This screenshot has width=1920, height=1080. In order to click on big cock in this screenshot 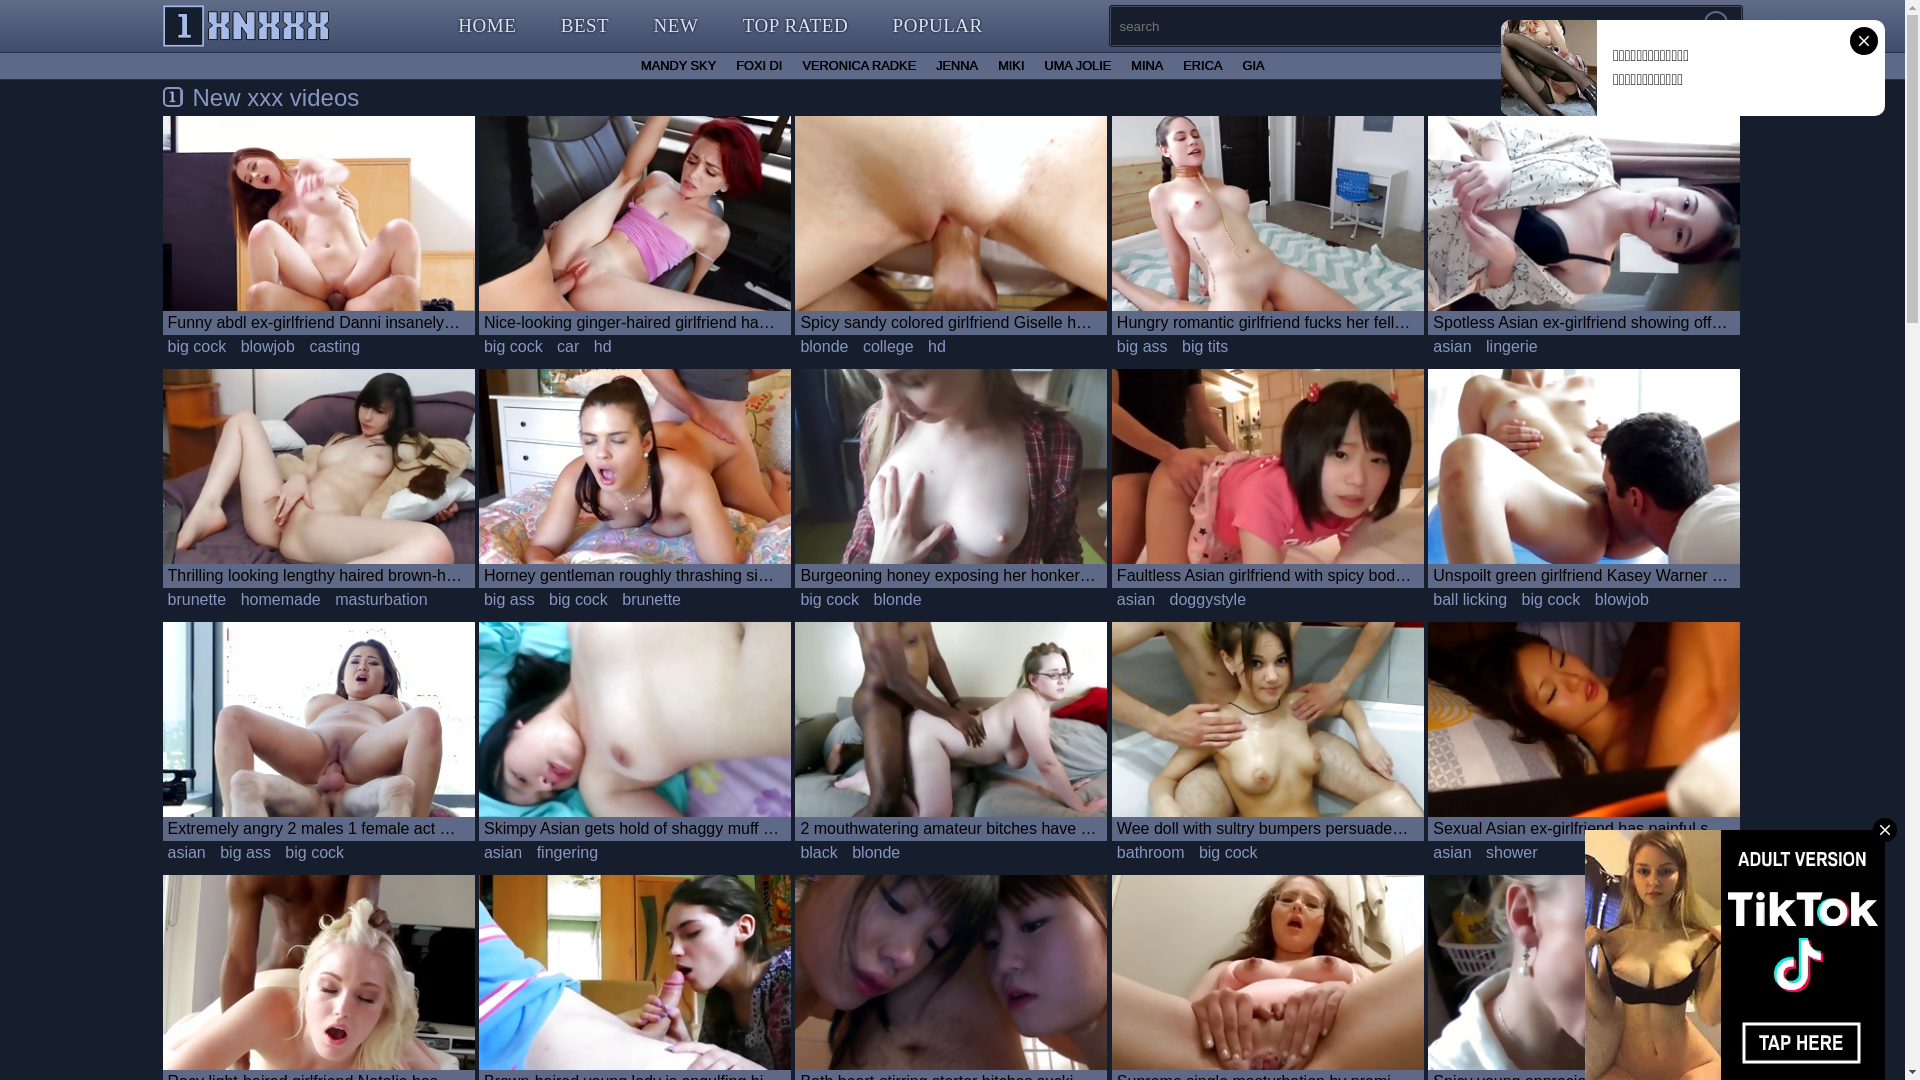, I will do `click(1552, 600)`.